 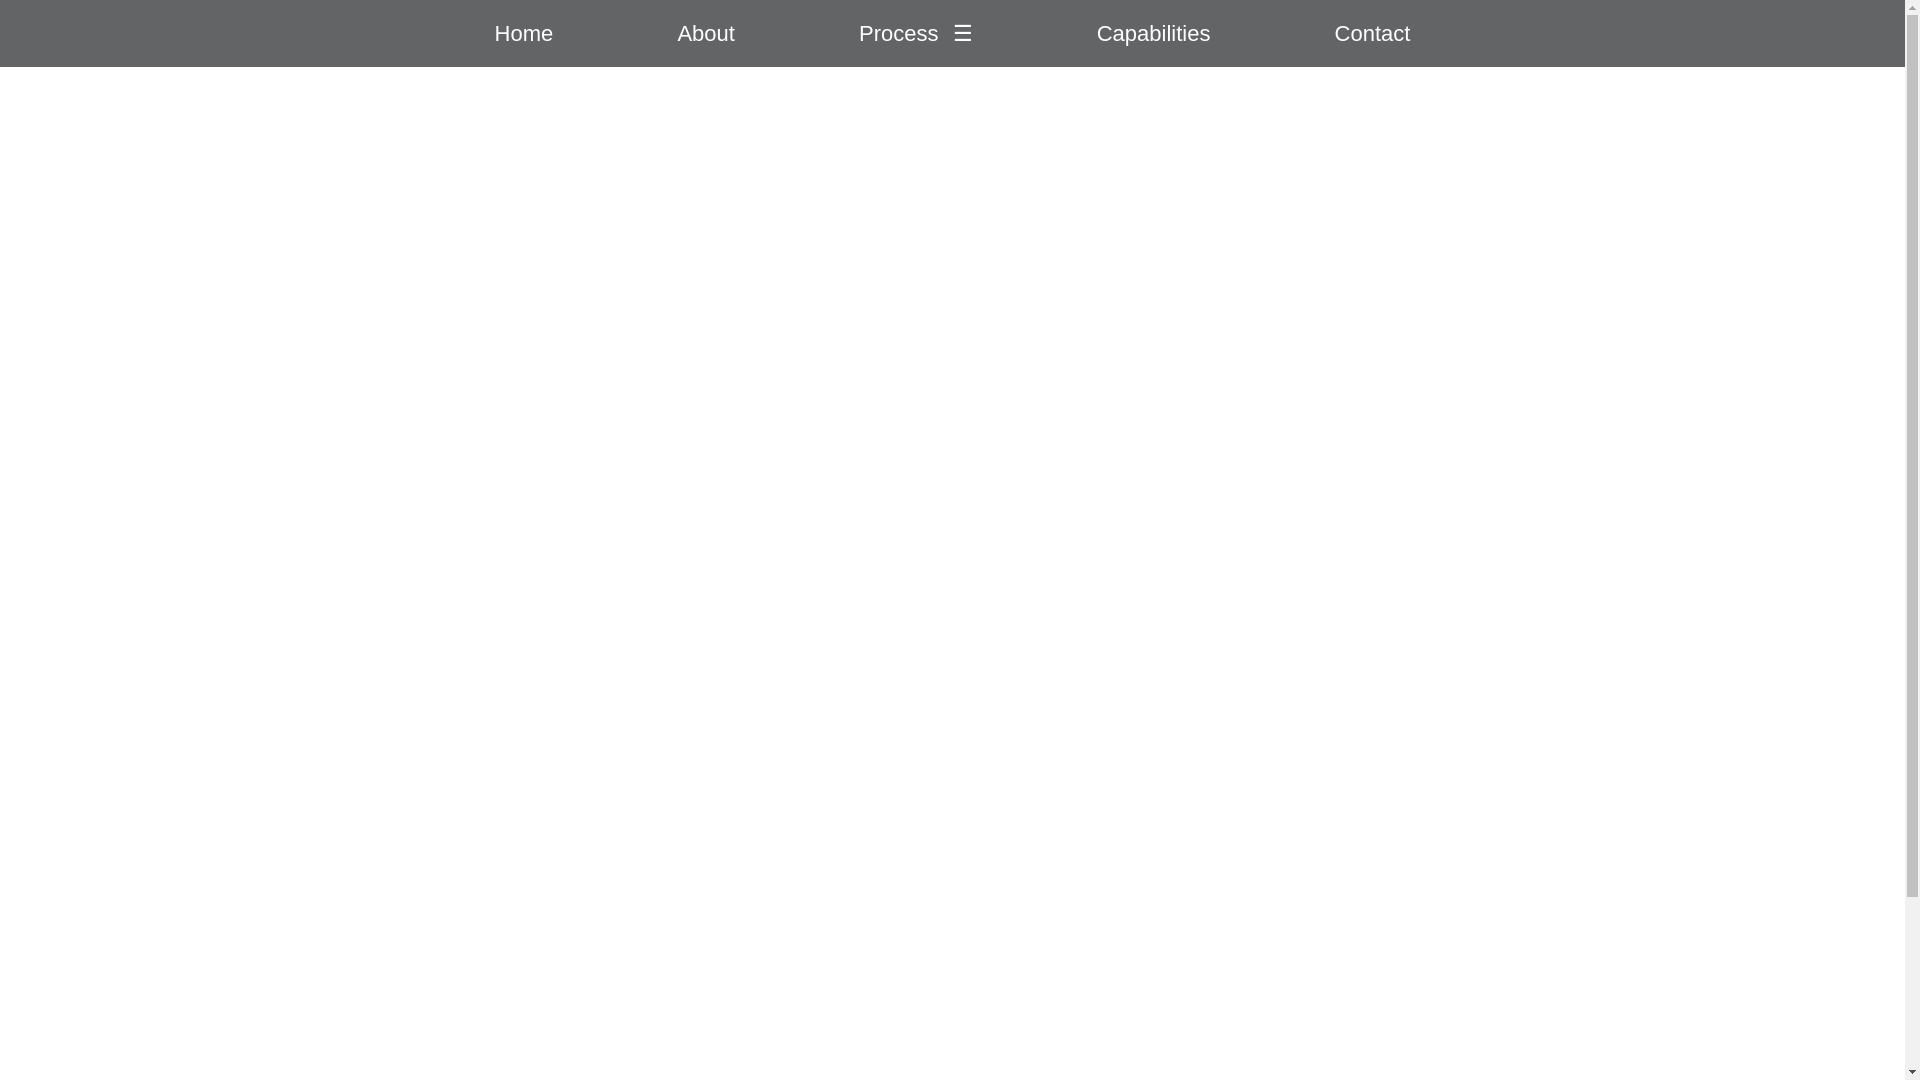 What do you see at coordinates (1154, 32) in the screenshot?
I see `Capabilities` at bounding box center [1154, 32].